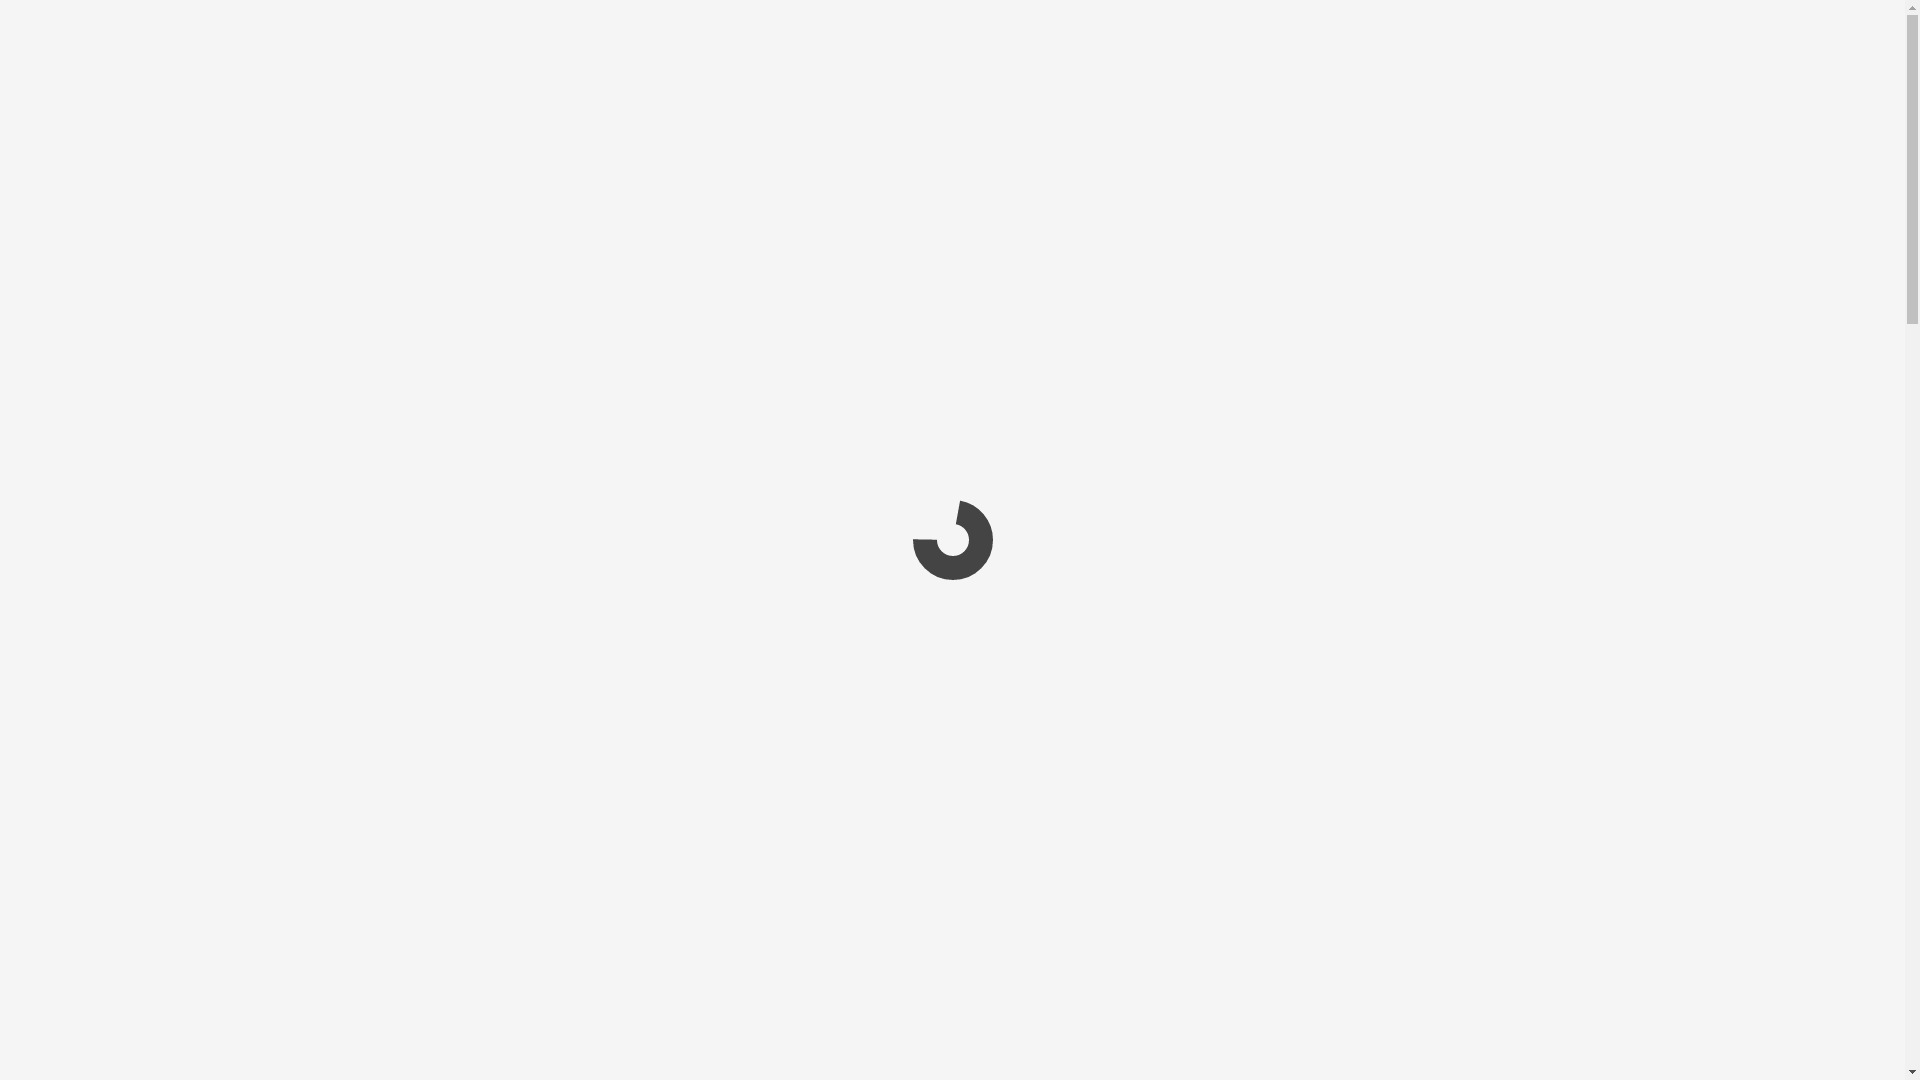 The width and height of the screenshot is (1920, 1080). Describe the element at coordinates (471, 778) in the screenshot. I see `YOSHIHARA` at that location.